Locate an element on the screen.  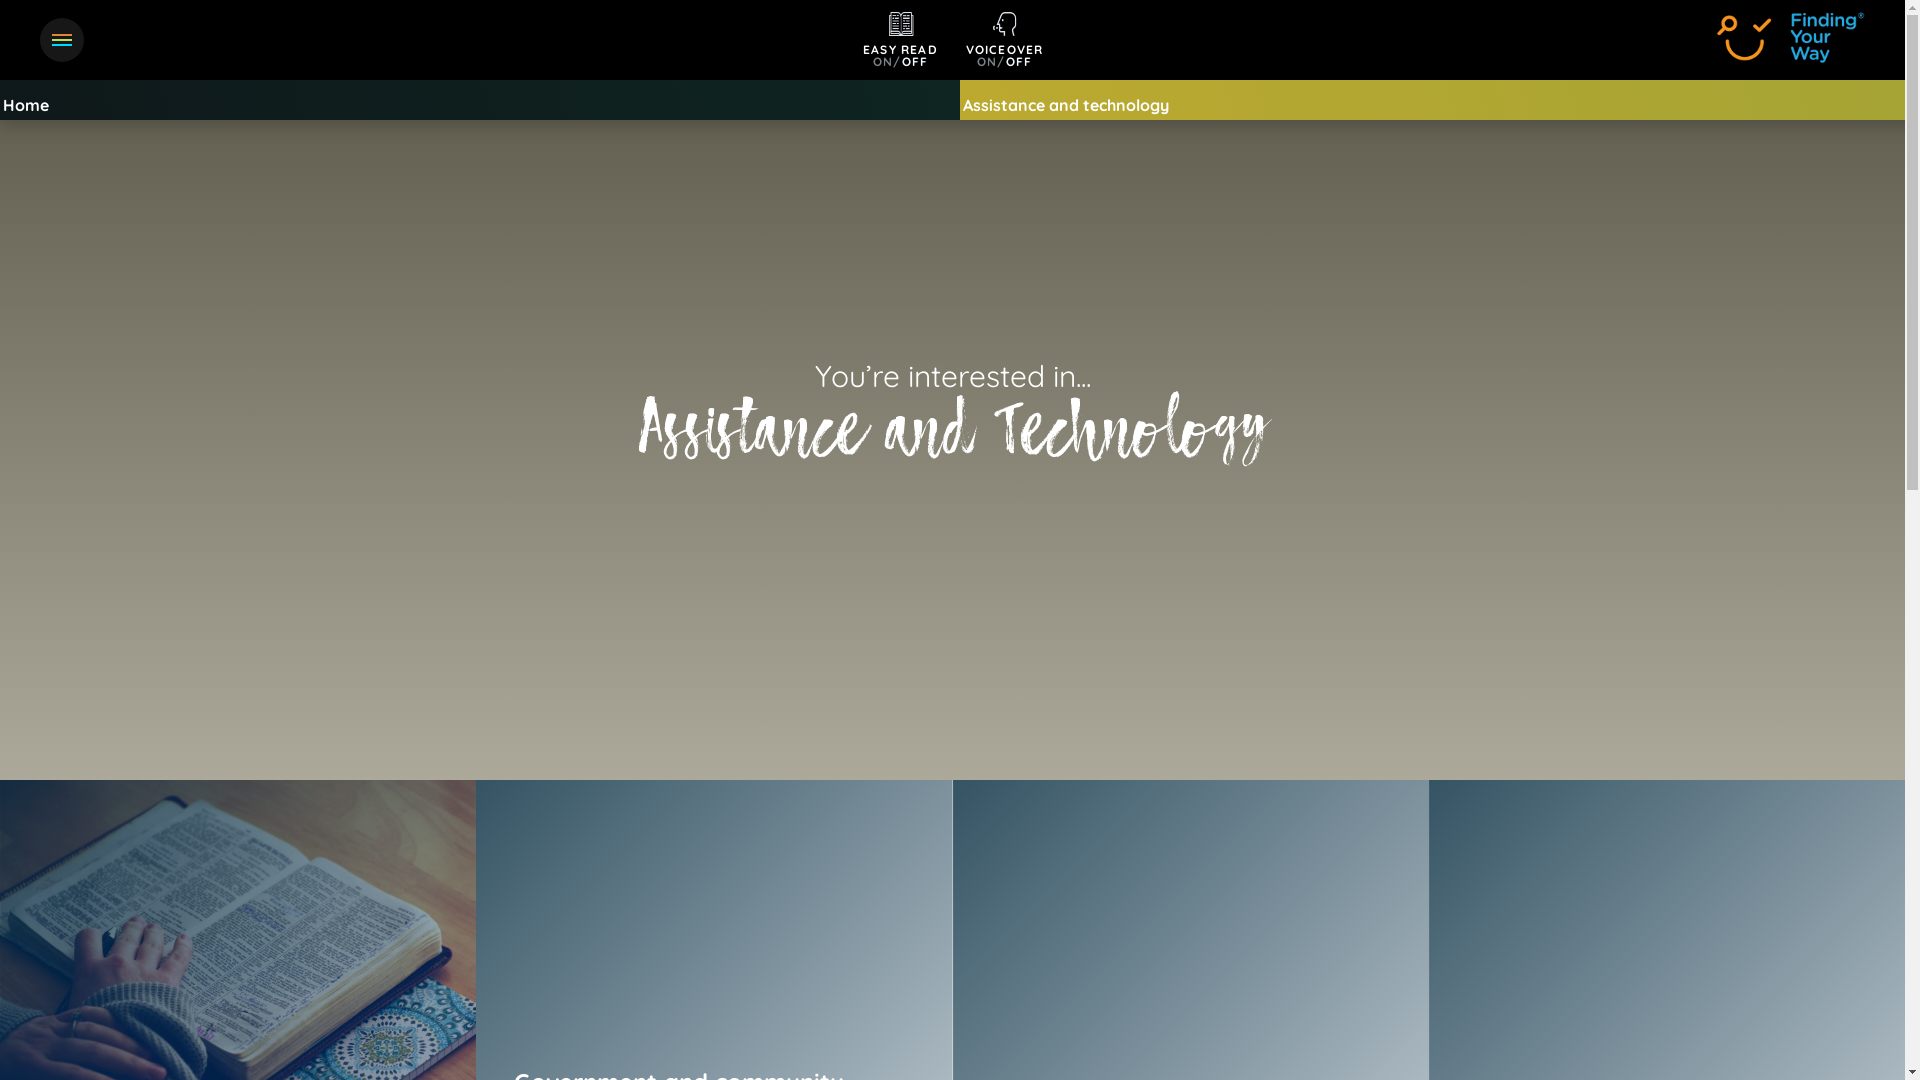
Home is located at coordinates (480, 60).